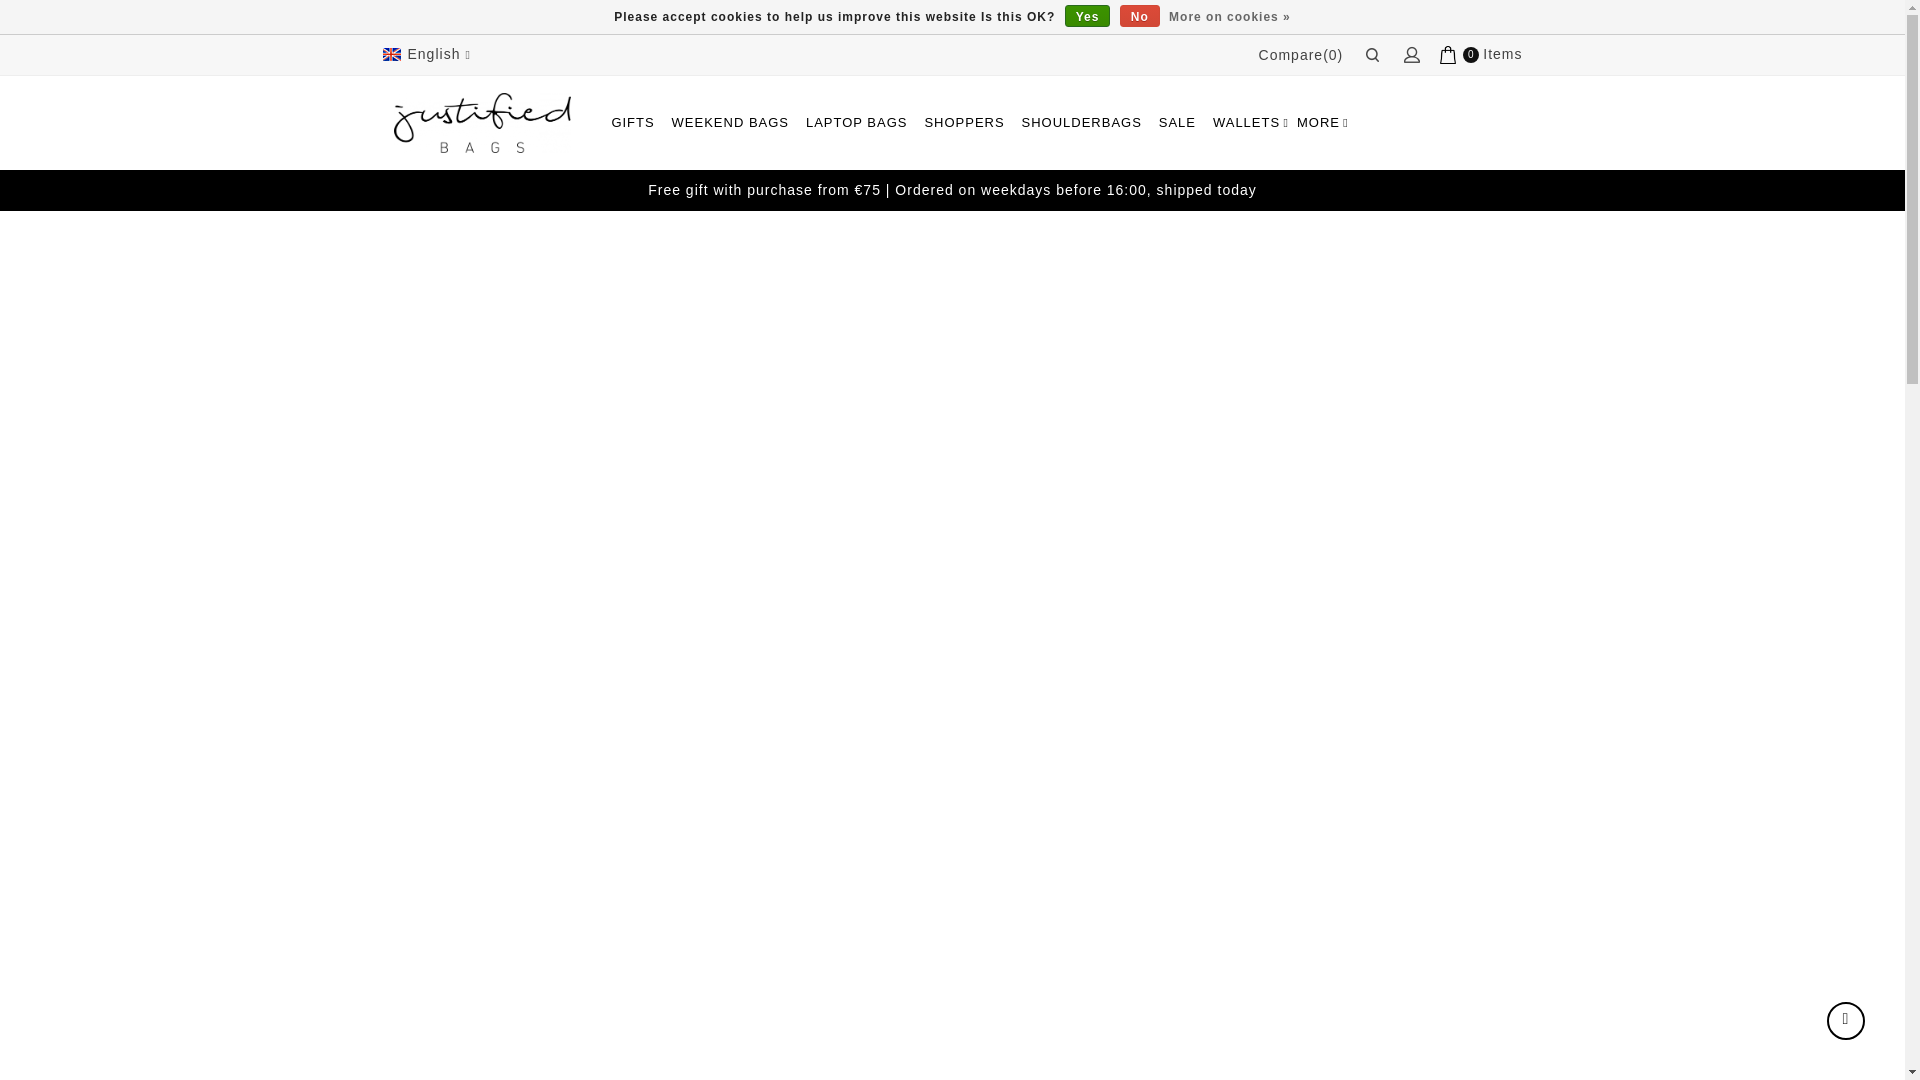  I want to click on Wallets, so click(1246, 122).